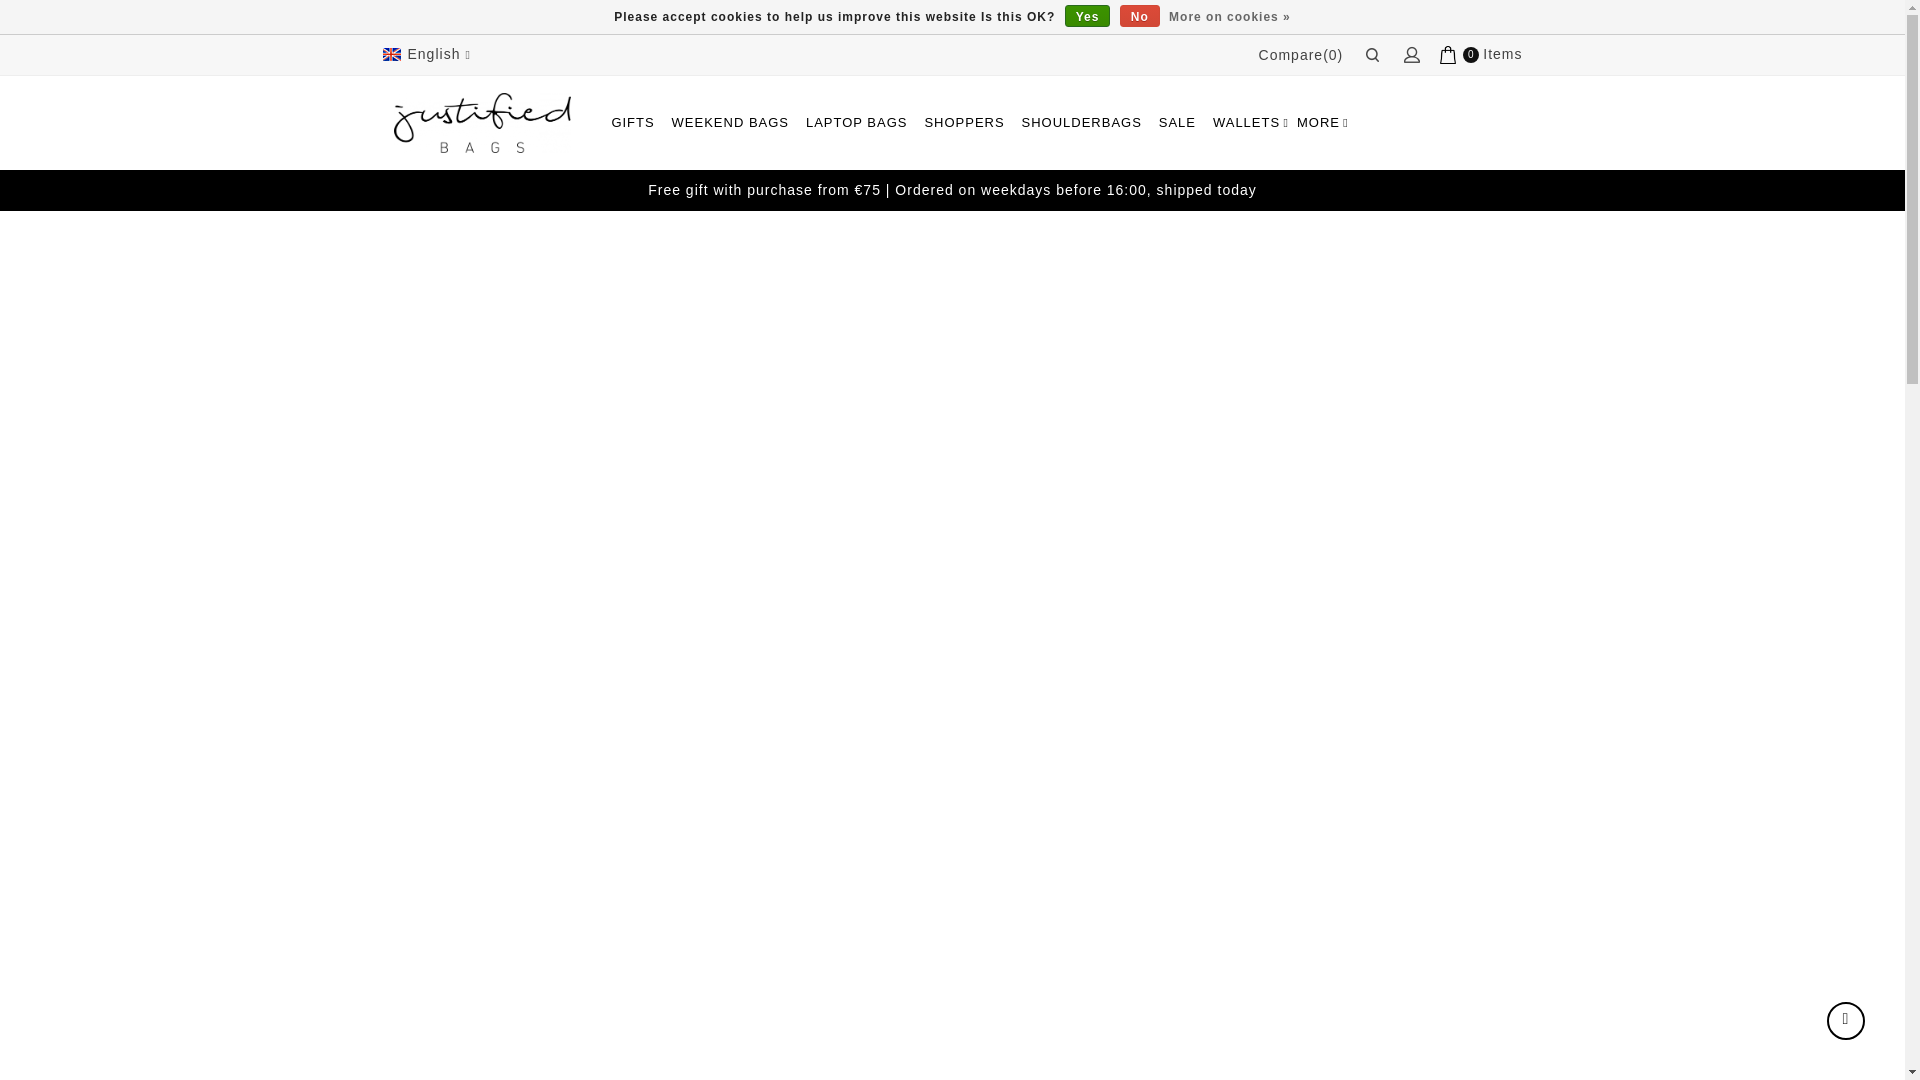  I want to click on Wallets, so click(1246, 122).